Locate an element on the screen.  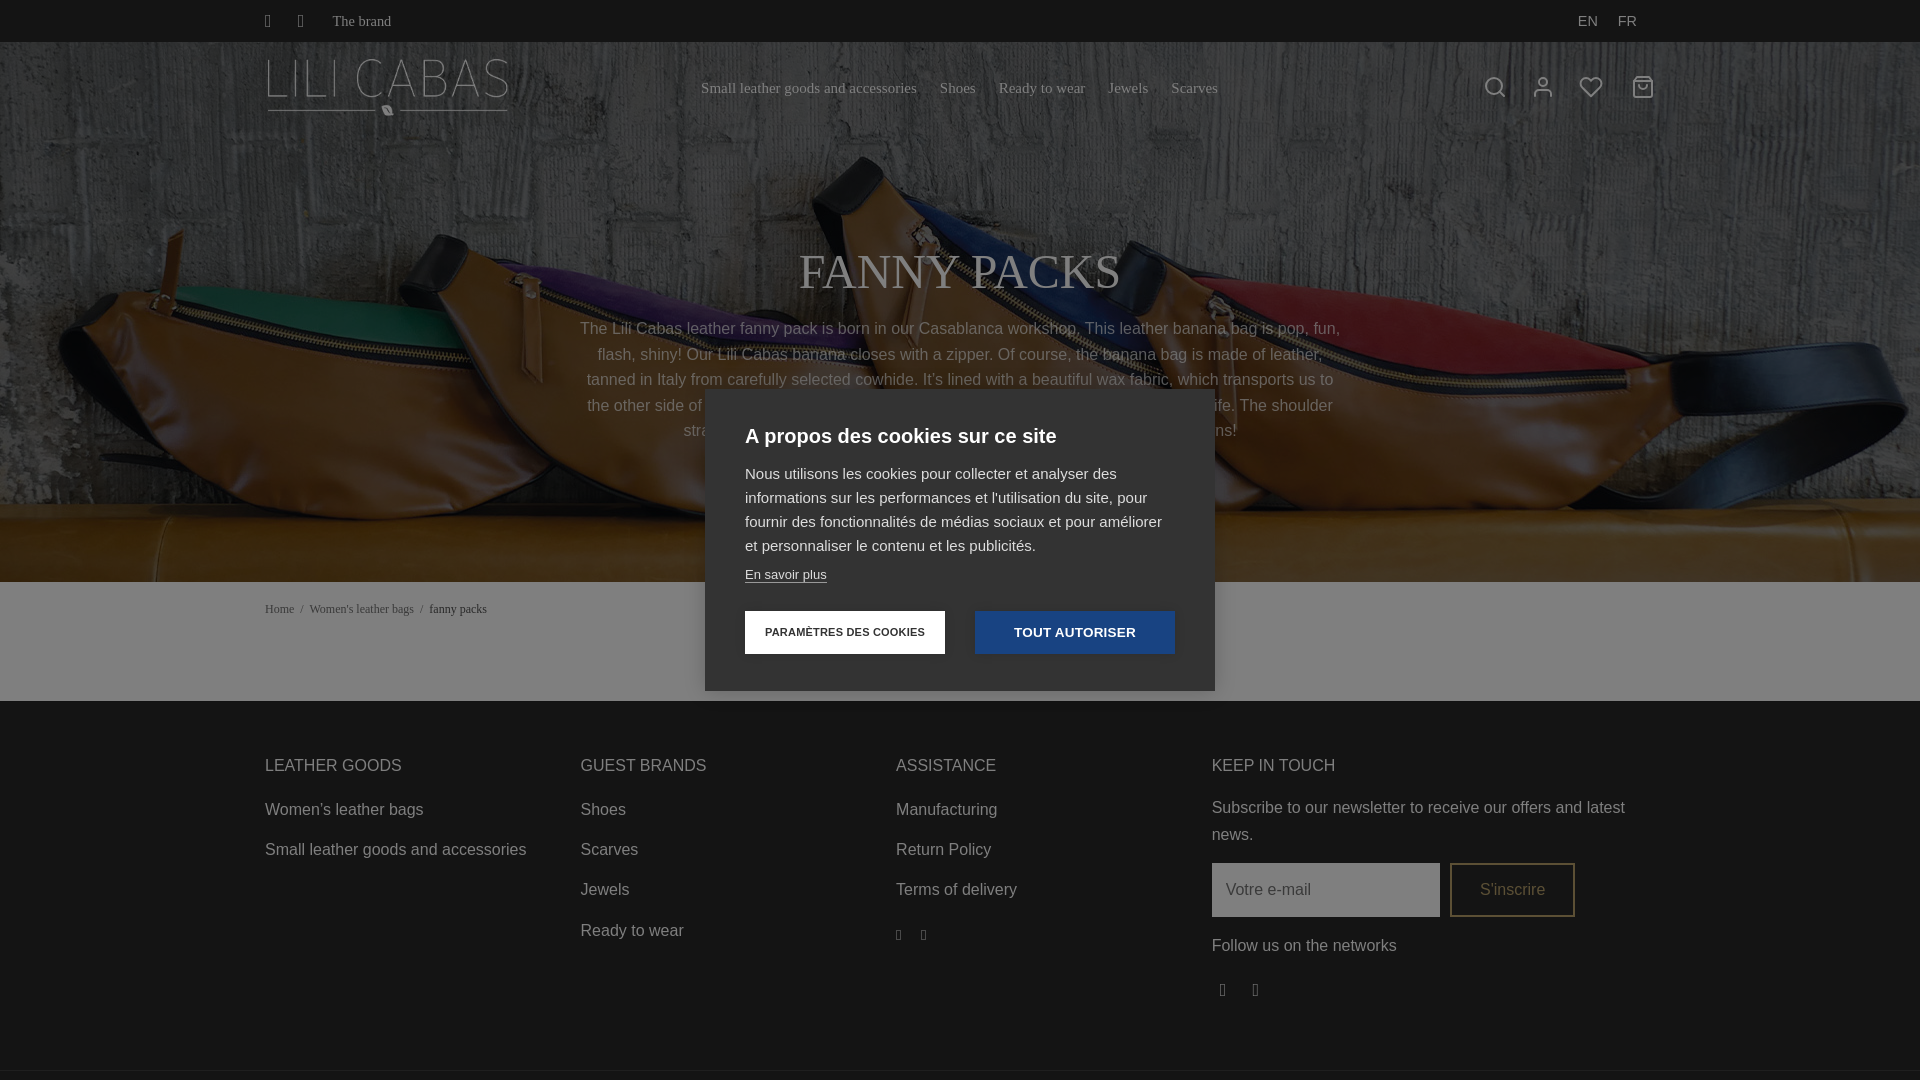
Scarves is located at coordinates (1194, 88).